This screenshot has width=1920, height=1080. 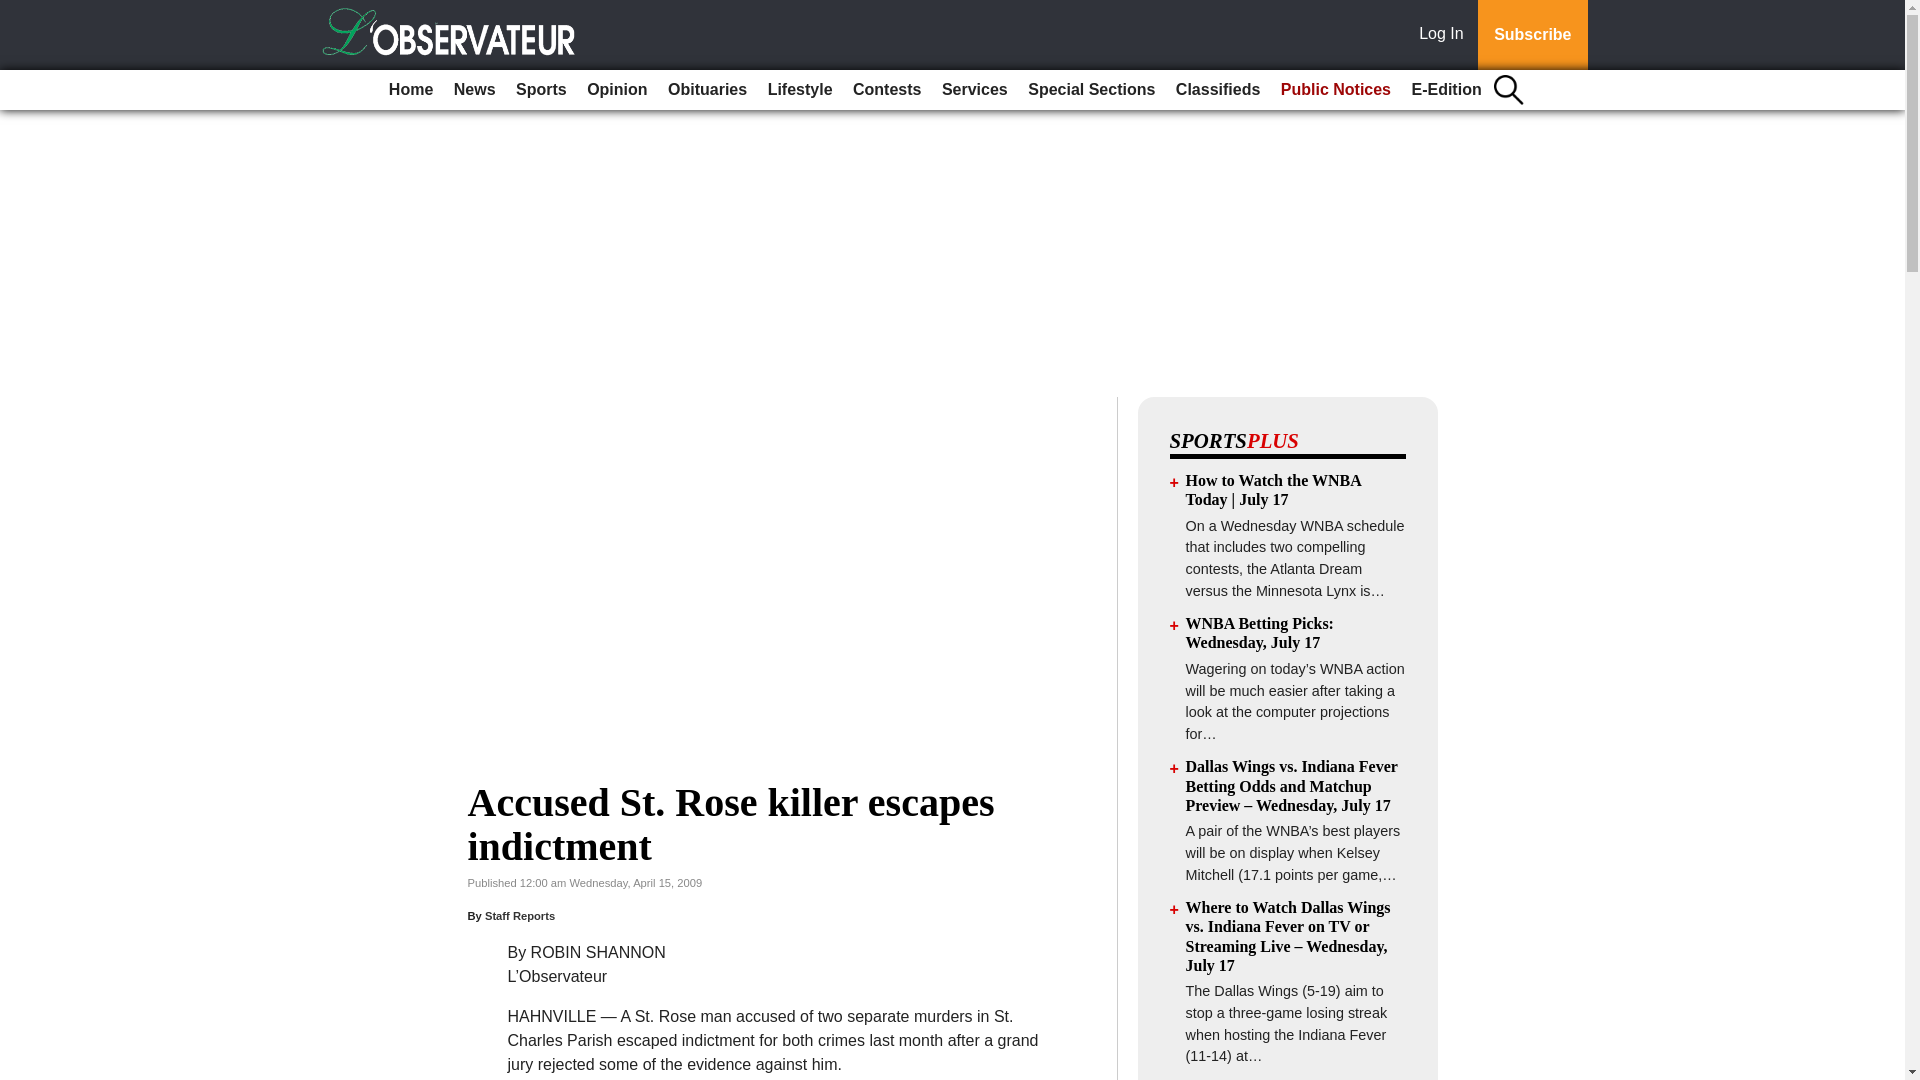 I want to click on Sports, so click(x=541, y=90).